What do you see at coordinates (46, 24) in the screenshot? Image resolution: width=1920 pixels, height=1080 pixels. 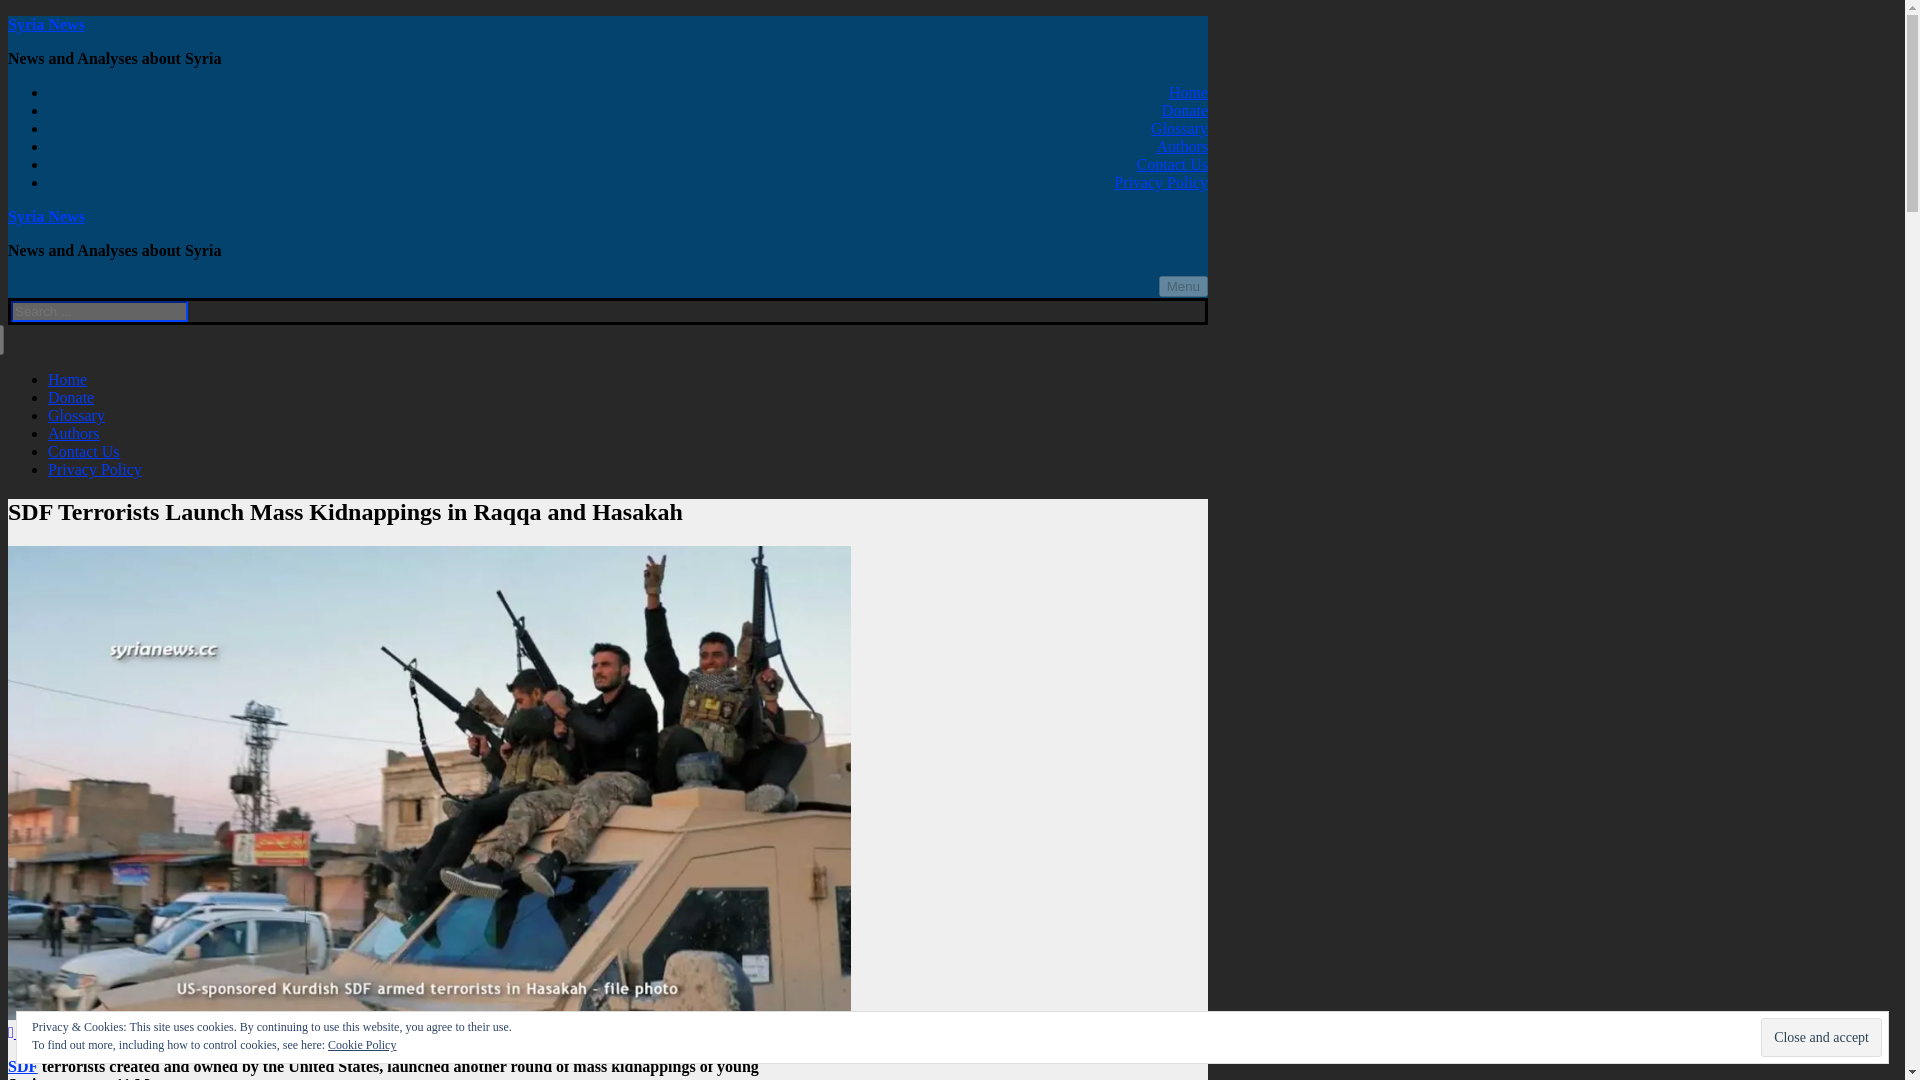 I see `Syria News` at bounding box center [46, 24].